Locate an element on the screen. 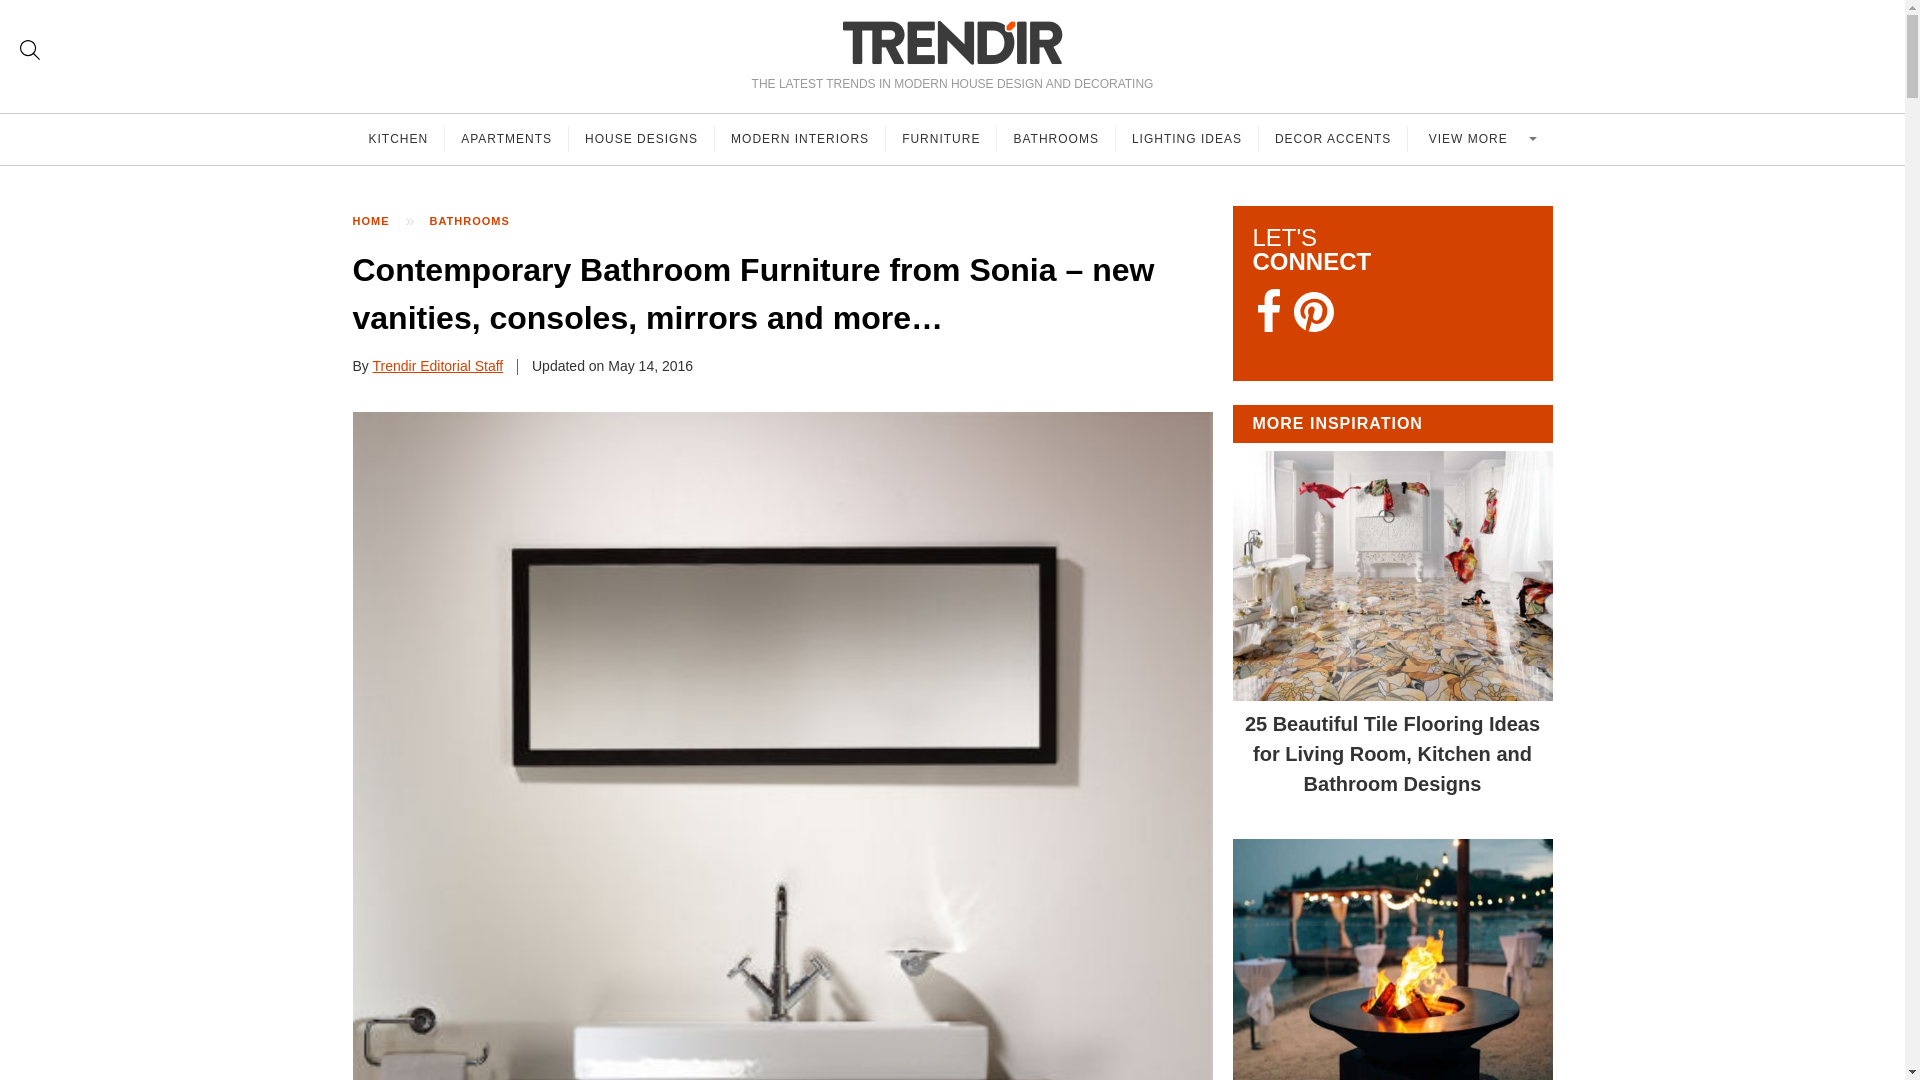  DECOR ACCENTS is located at coordinates (1333, 139).